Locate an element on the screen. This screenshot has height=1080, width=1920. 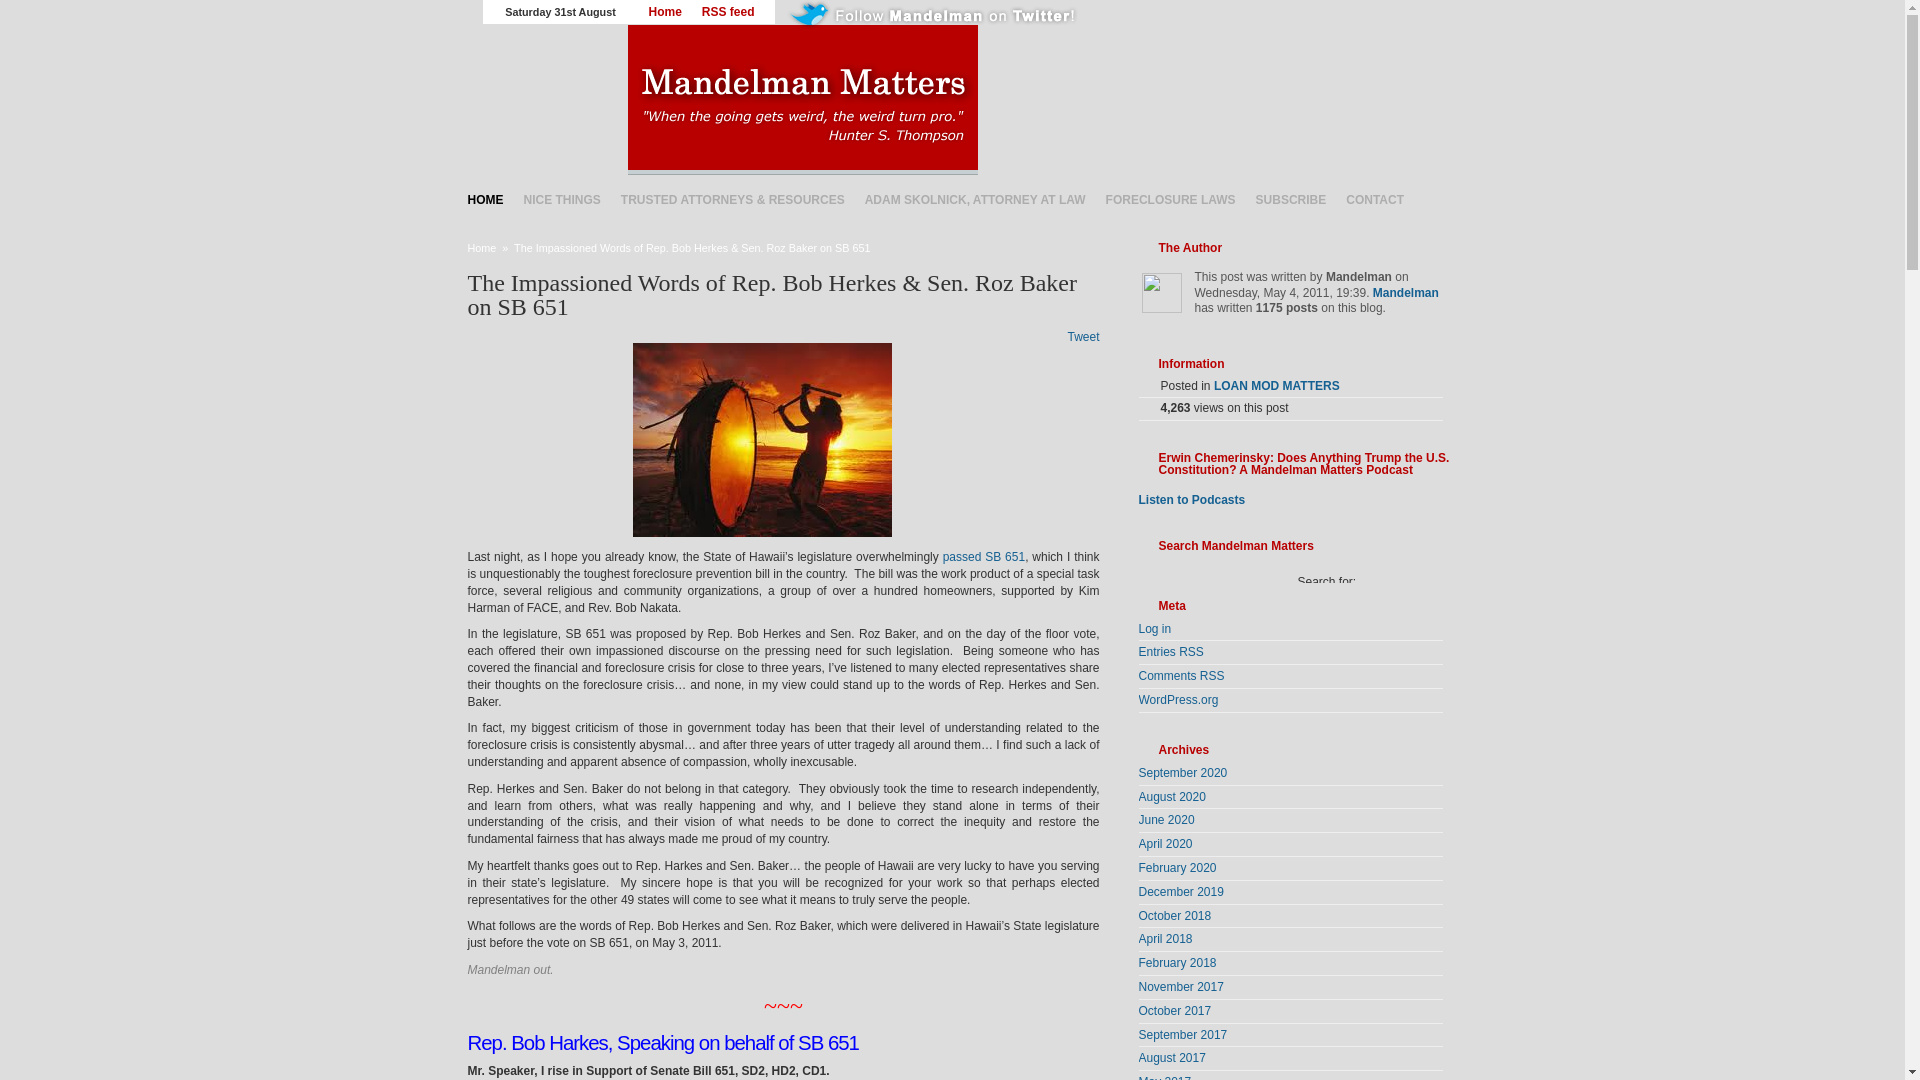
SUBSCRIBE is located at coordinates (1291, 199).